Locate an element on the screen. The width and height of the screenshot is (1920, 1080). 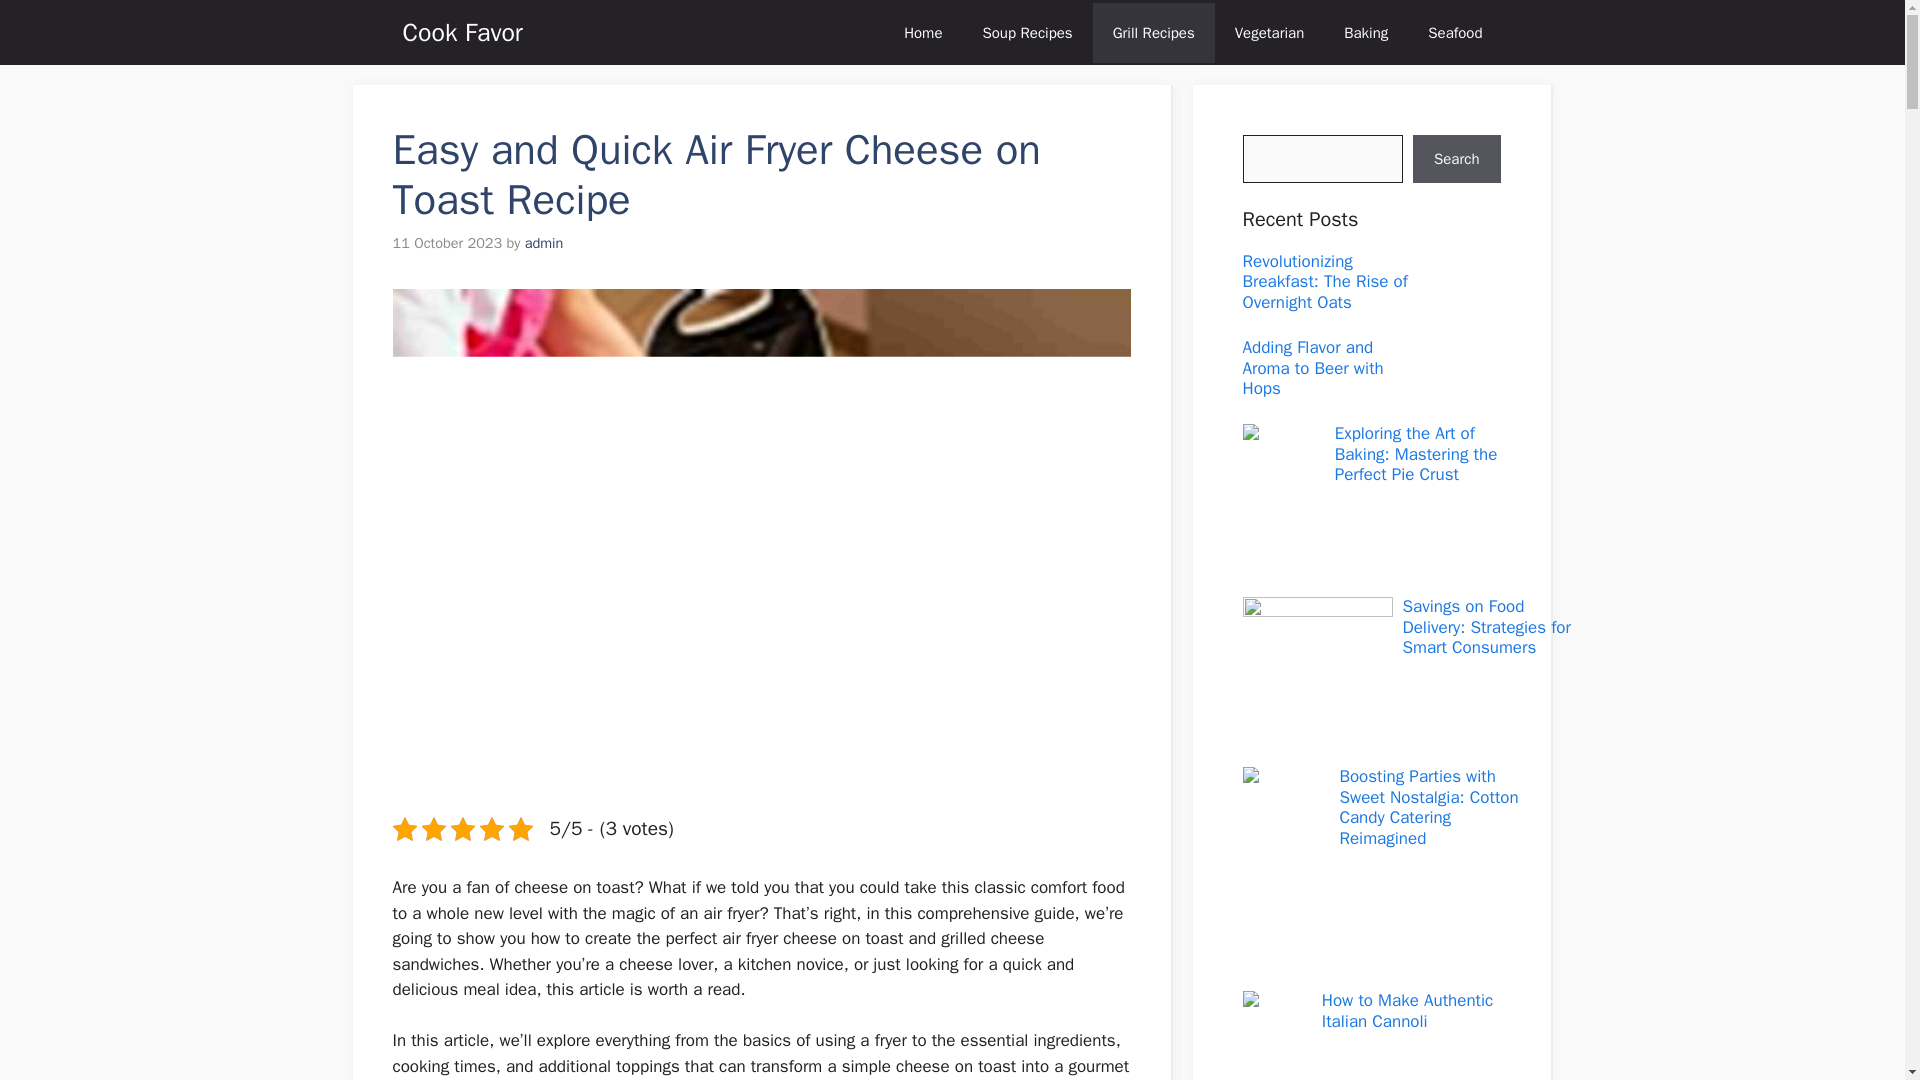
Soup Recipes is located at coordinates (1026, 32).